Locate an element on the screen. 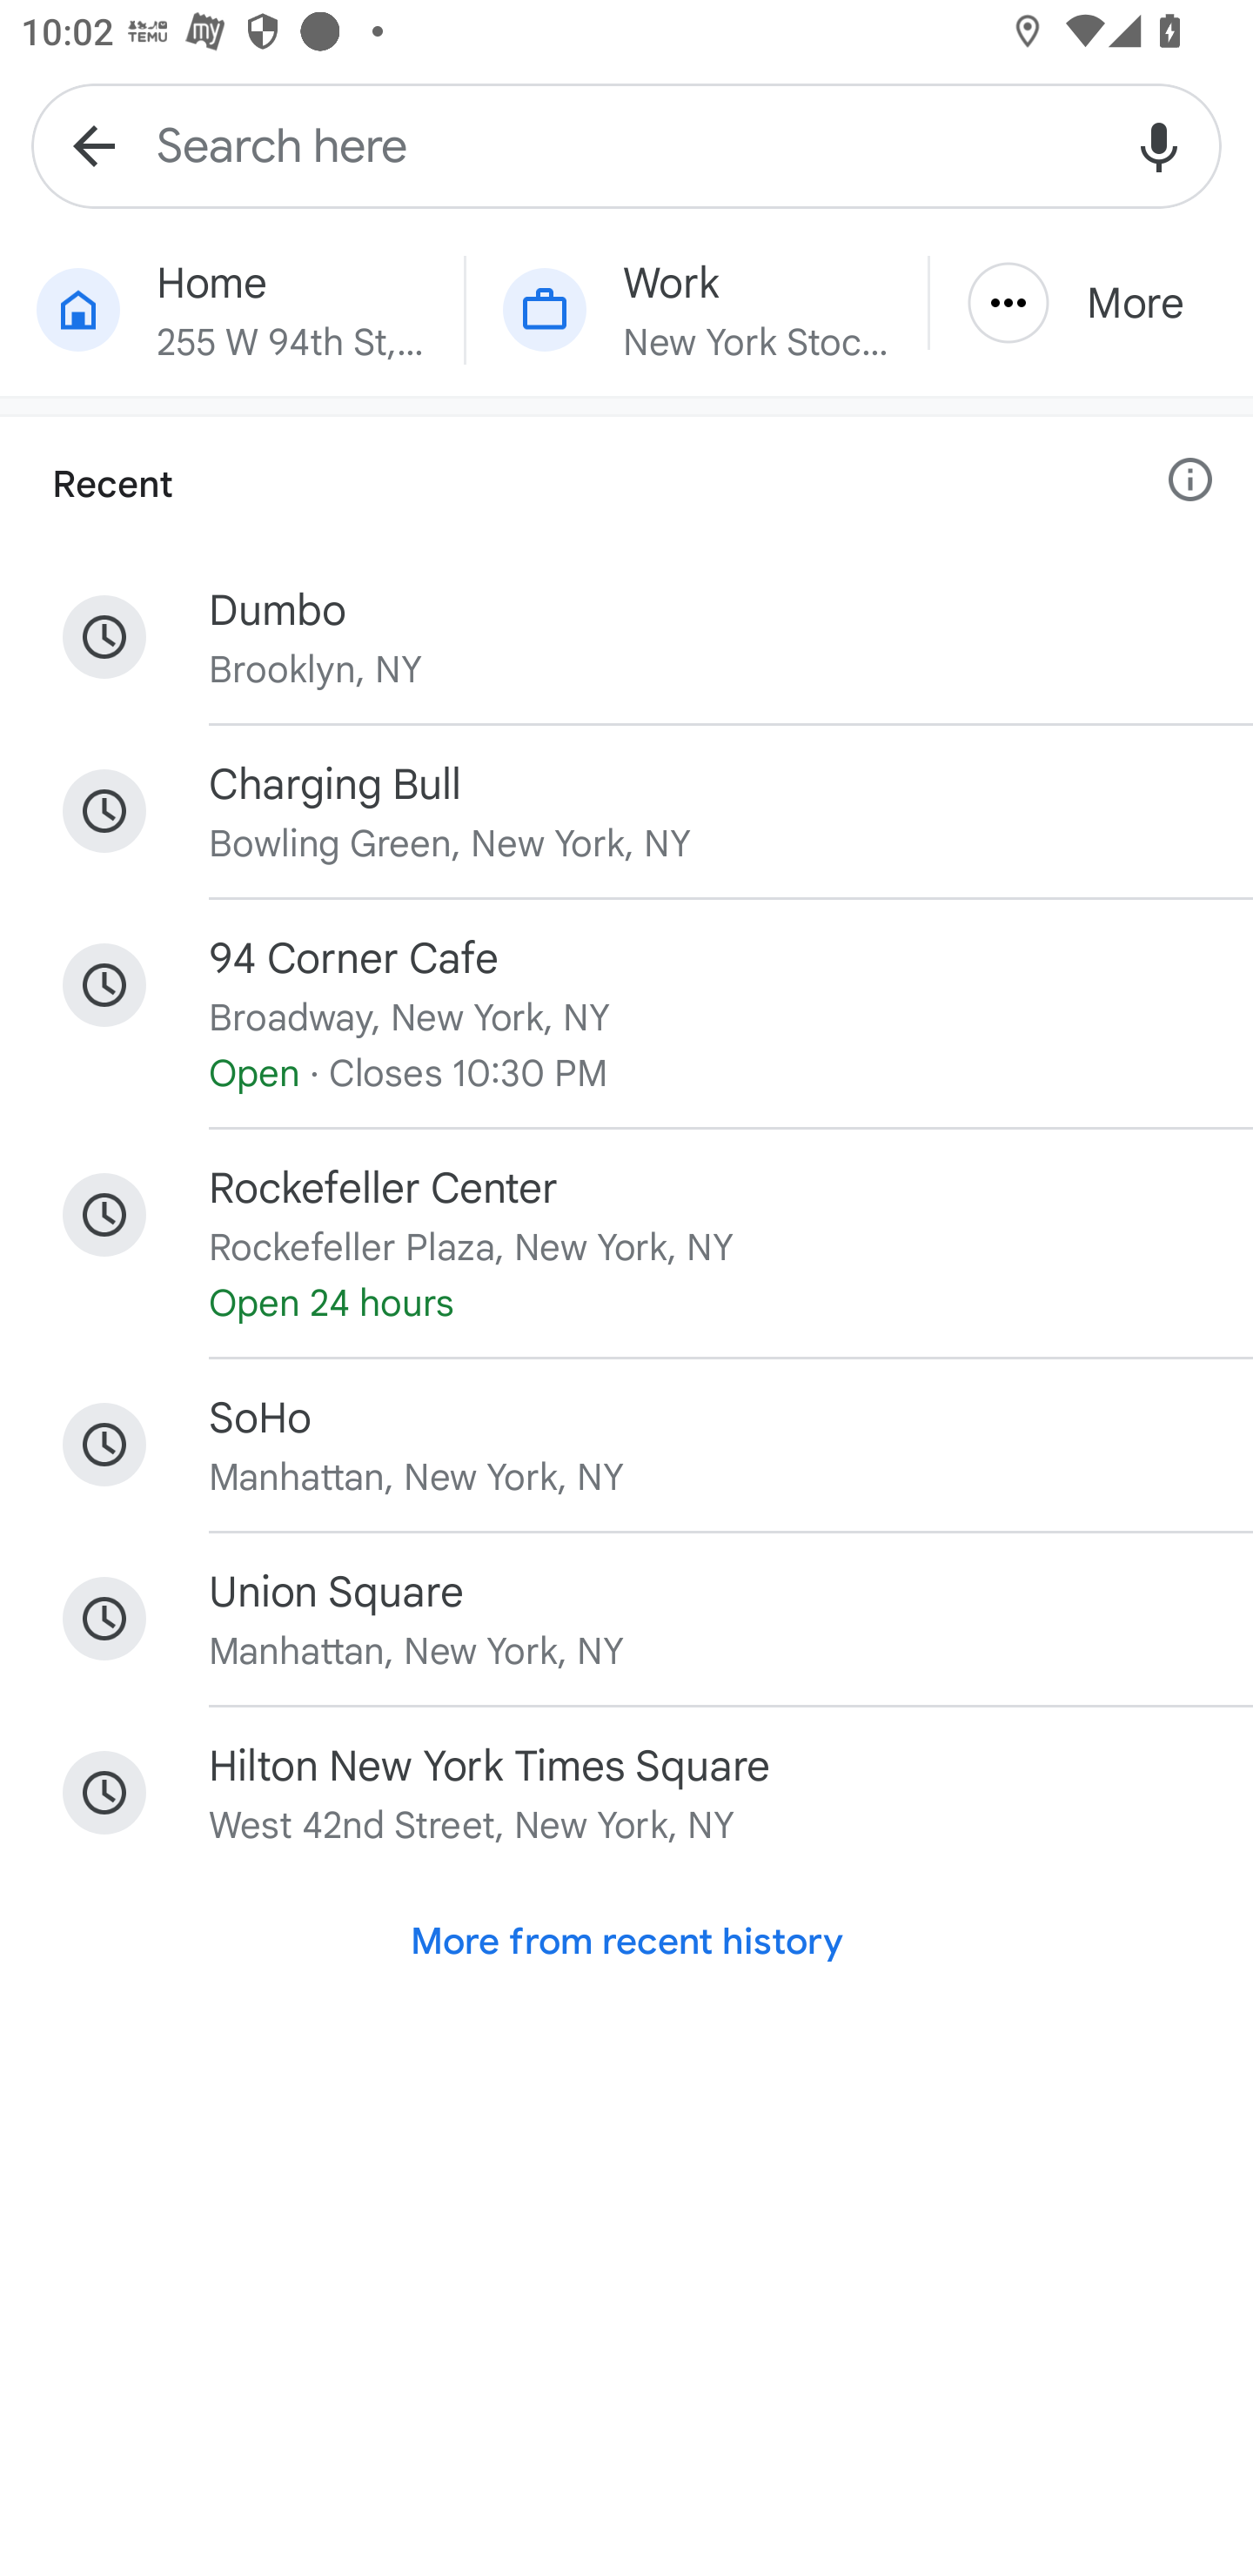 This screenshot has height=2576, width=1253. SoHo Manhattan, New York, NY is located at coordinates (626, 1445).